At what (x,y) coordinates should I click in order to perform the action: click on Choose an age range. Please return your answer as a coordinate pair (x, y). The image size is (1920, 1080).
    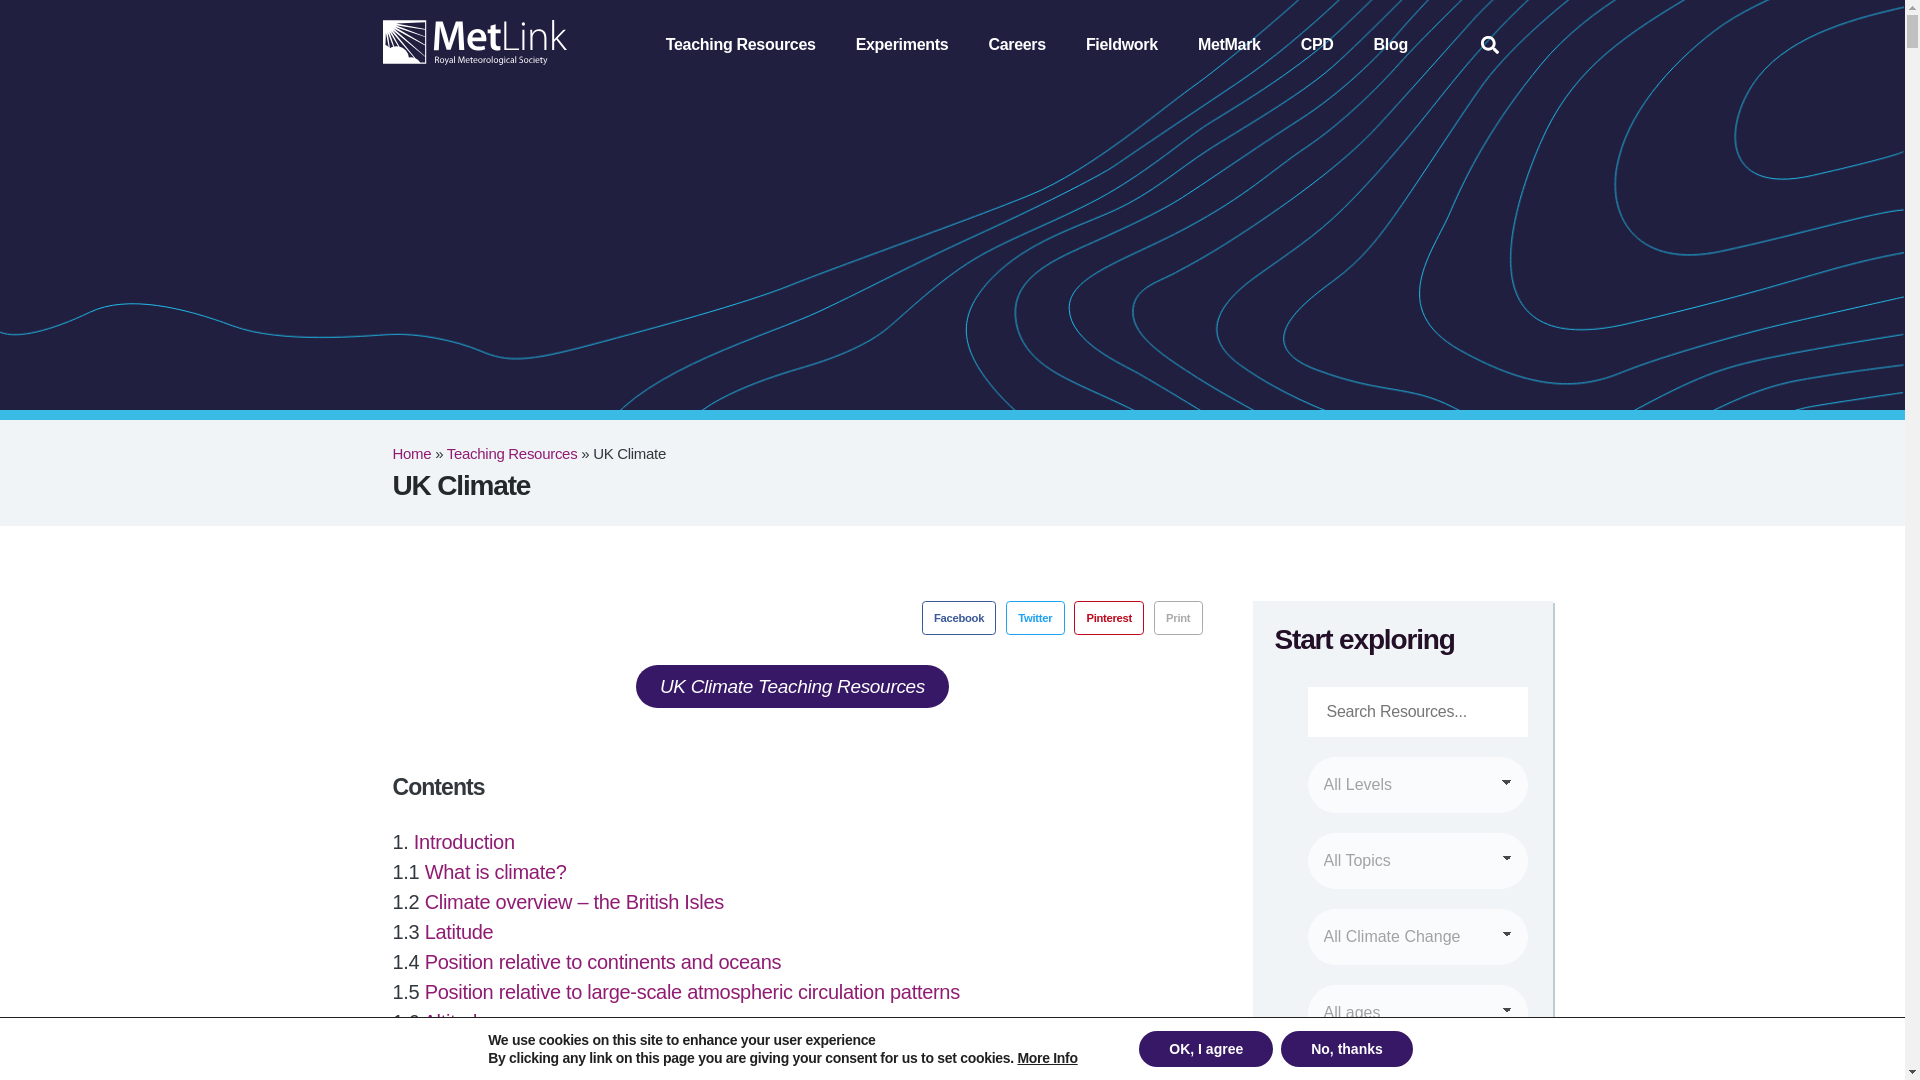
    Looking at the image, I should click on (1418, 1012).